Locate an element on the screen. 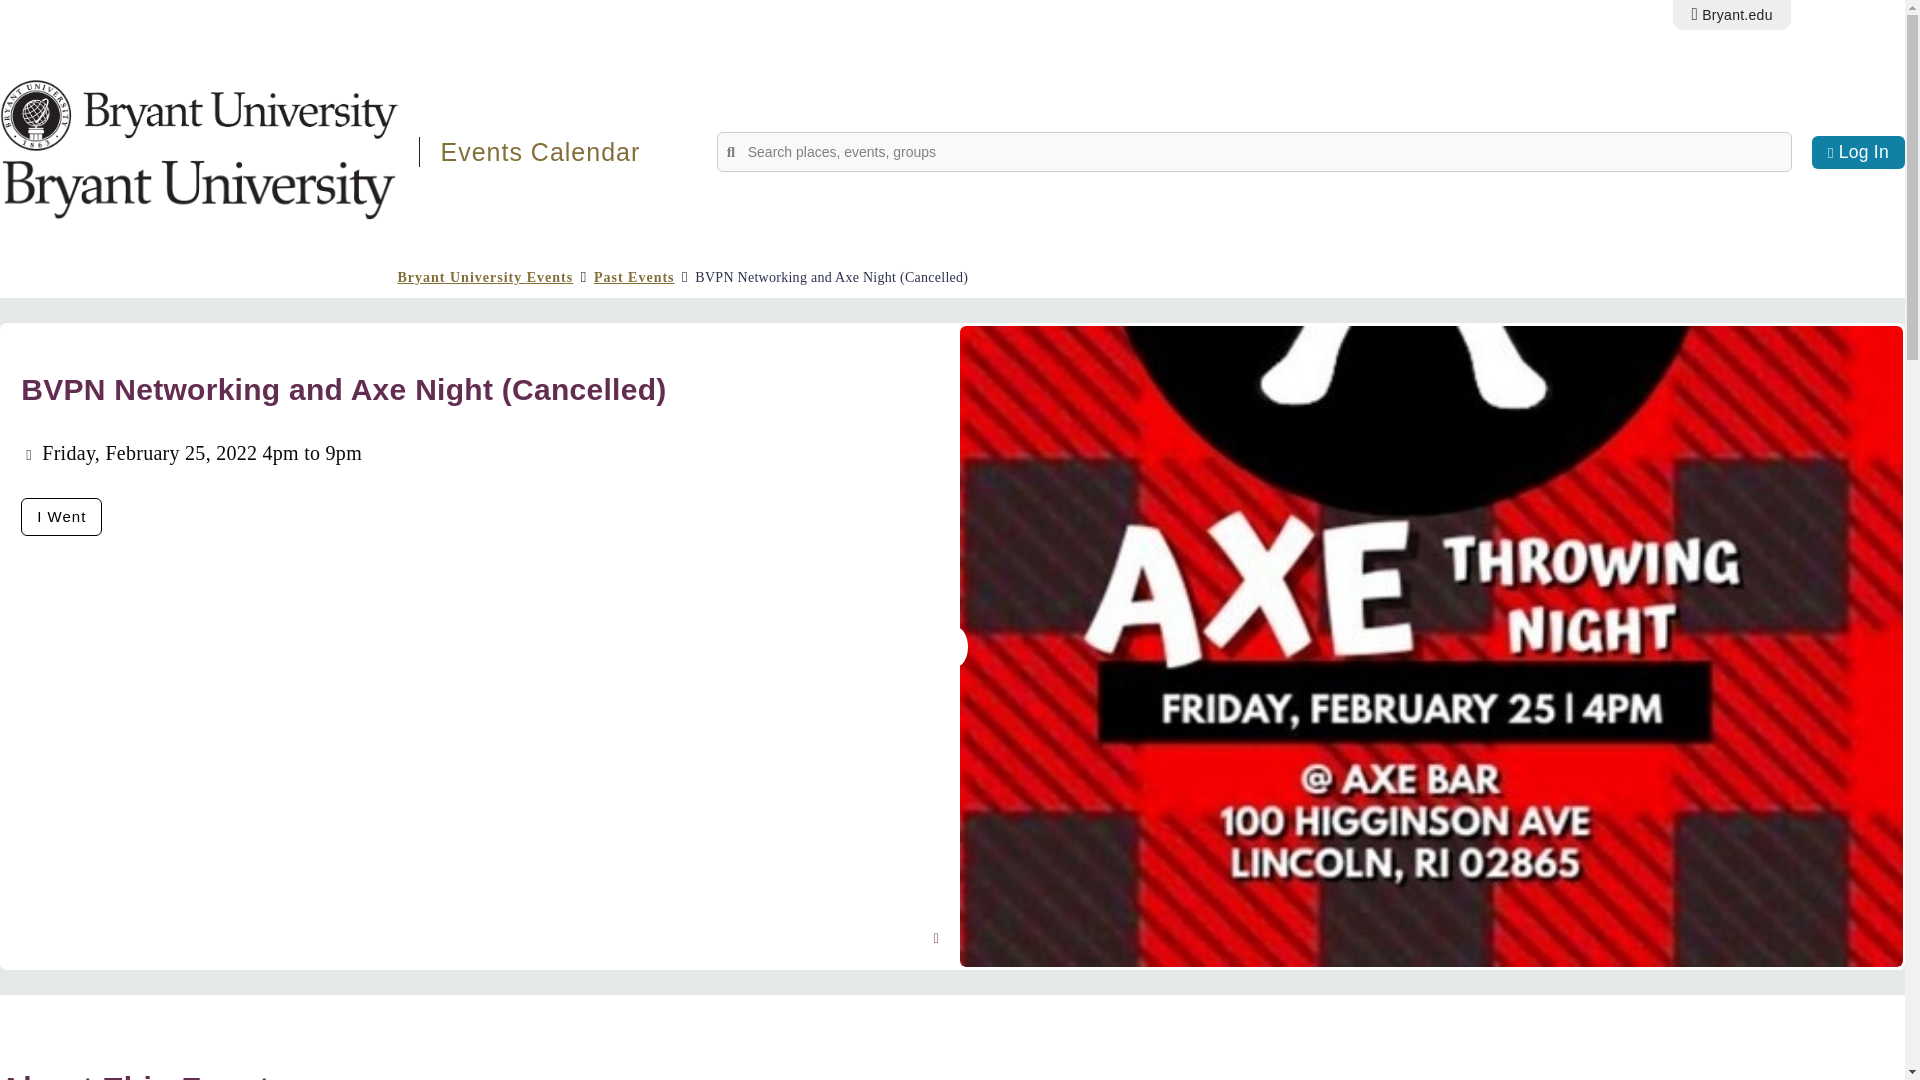 Image resolution: width=1920 pixels, height=1080 pixels. Past Events is located at coordinates (634, 278).